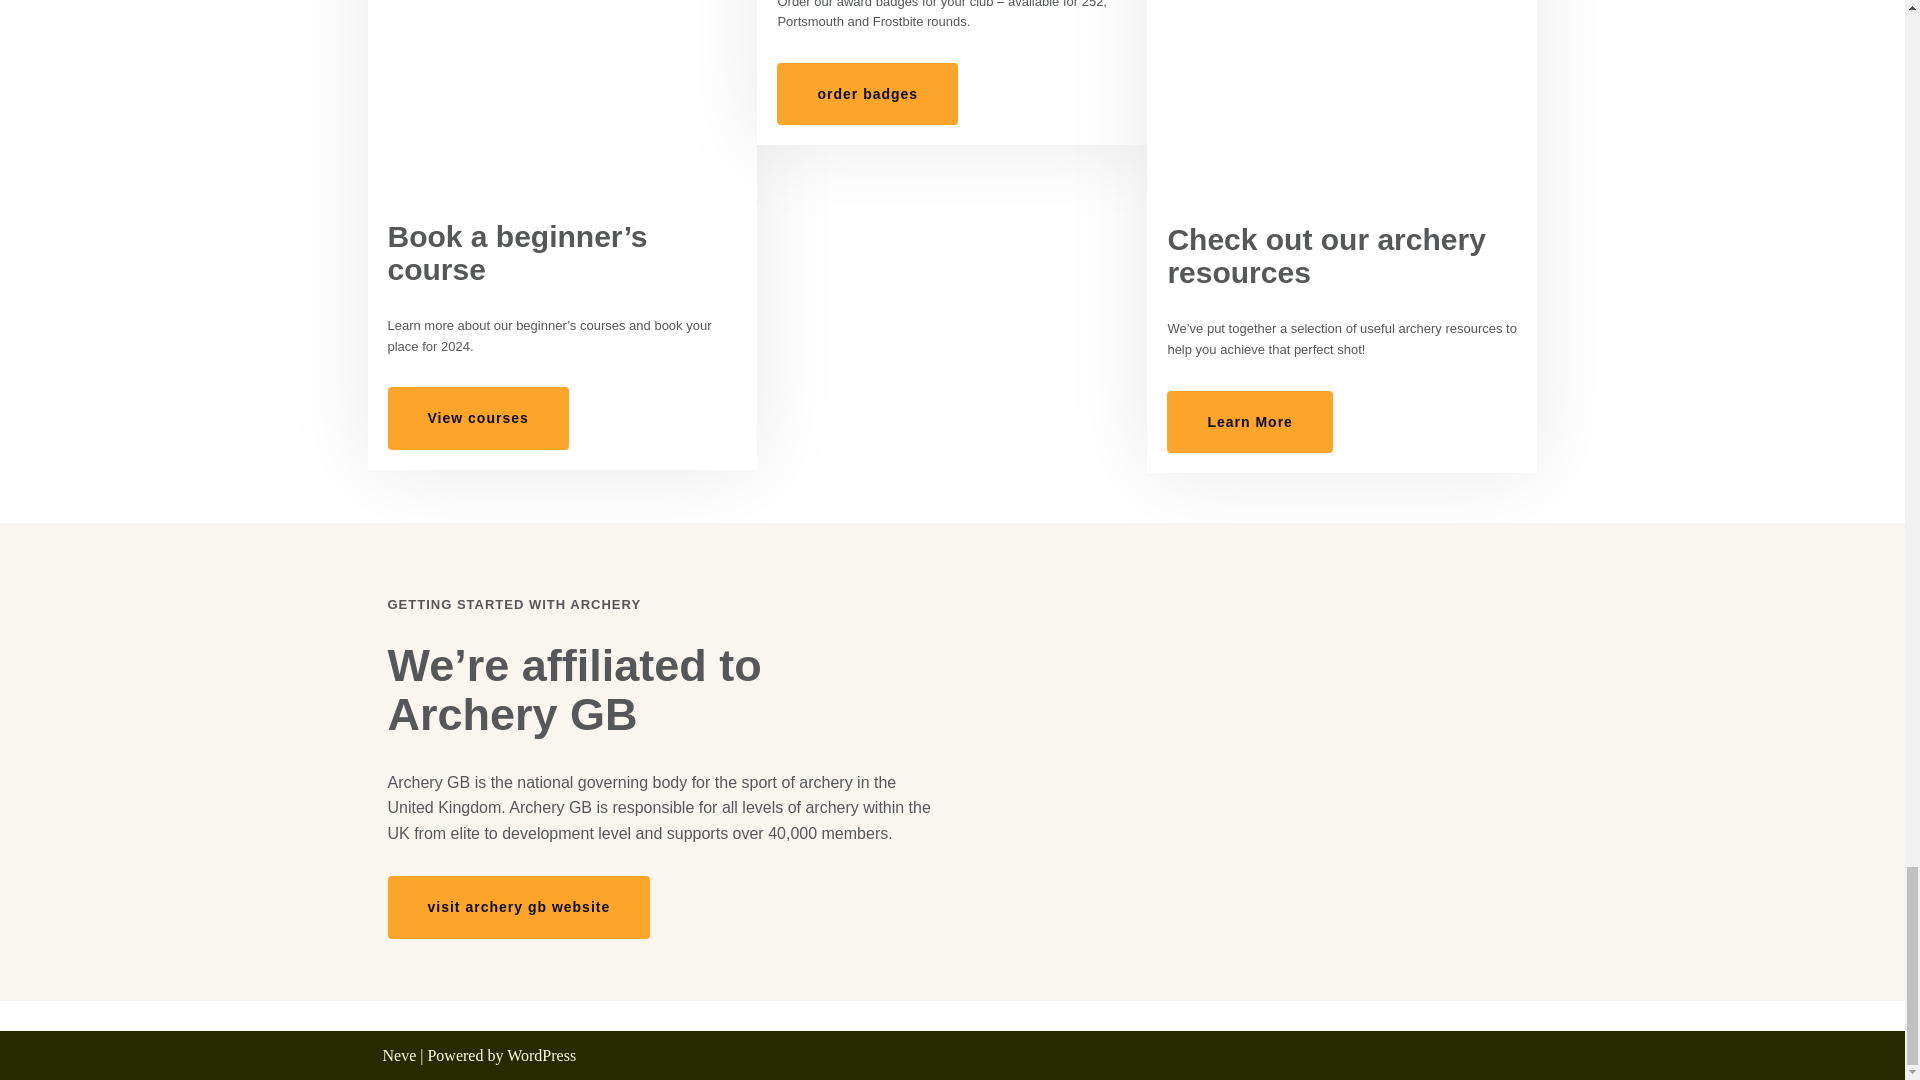 Image resolution: width=1920 pixels, height=1080 pixels. What do you see at coordinates (478, 418) in the screenshot?
I see `View courses` at bounding box center [478, 418].